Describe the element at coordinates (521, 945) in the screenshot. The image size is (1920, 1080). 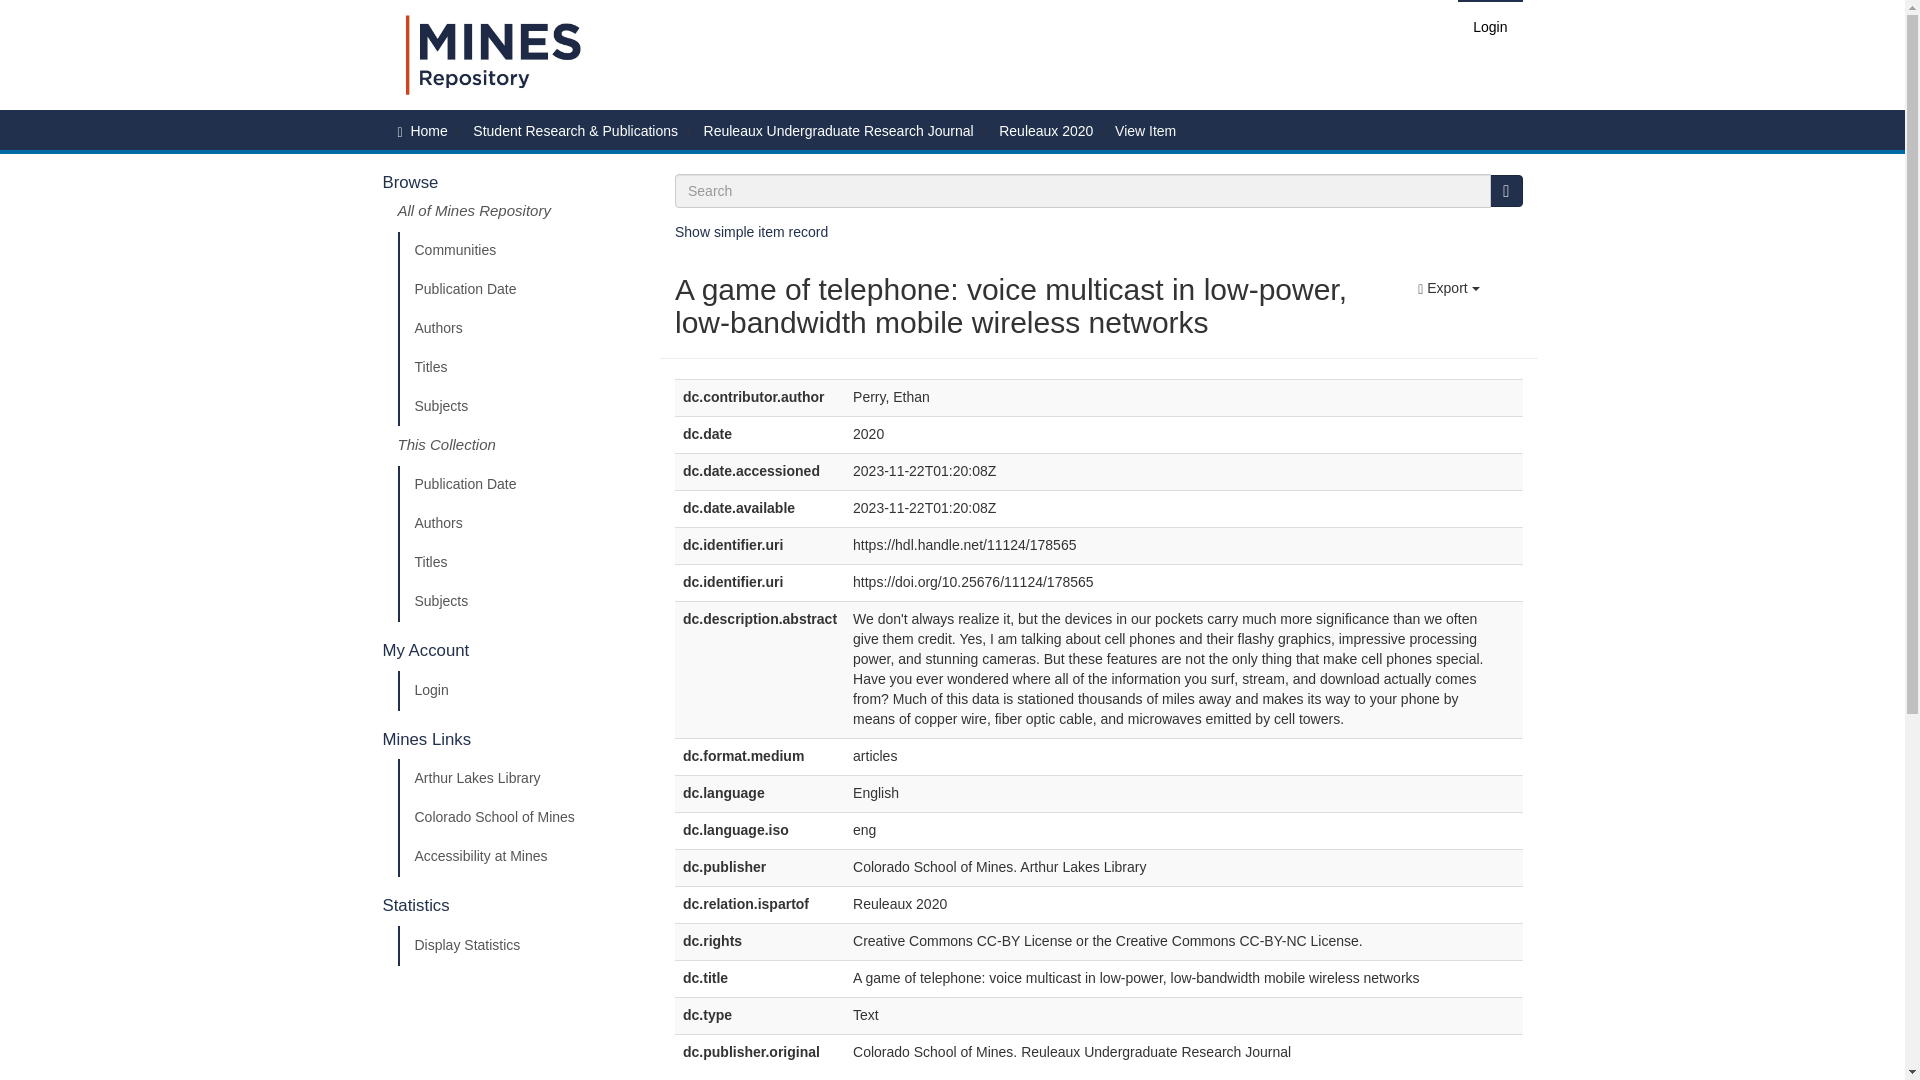
I see `Display Statistics` at that location.